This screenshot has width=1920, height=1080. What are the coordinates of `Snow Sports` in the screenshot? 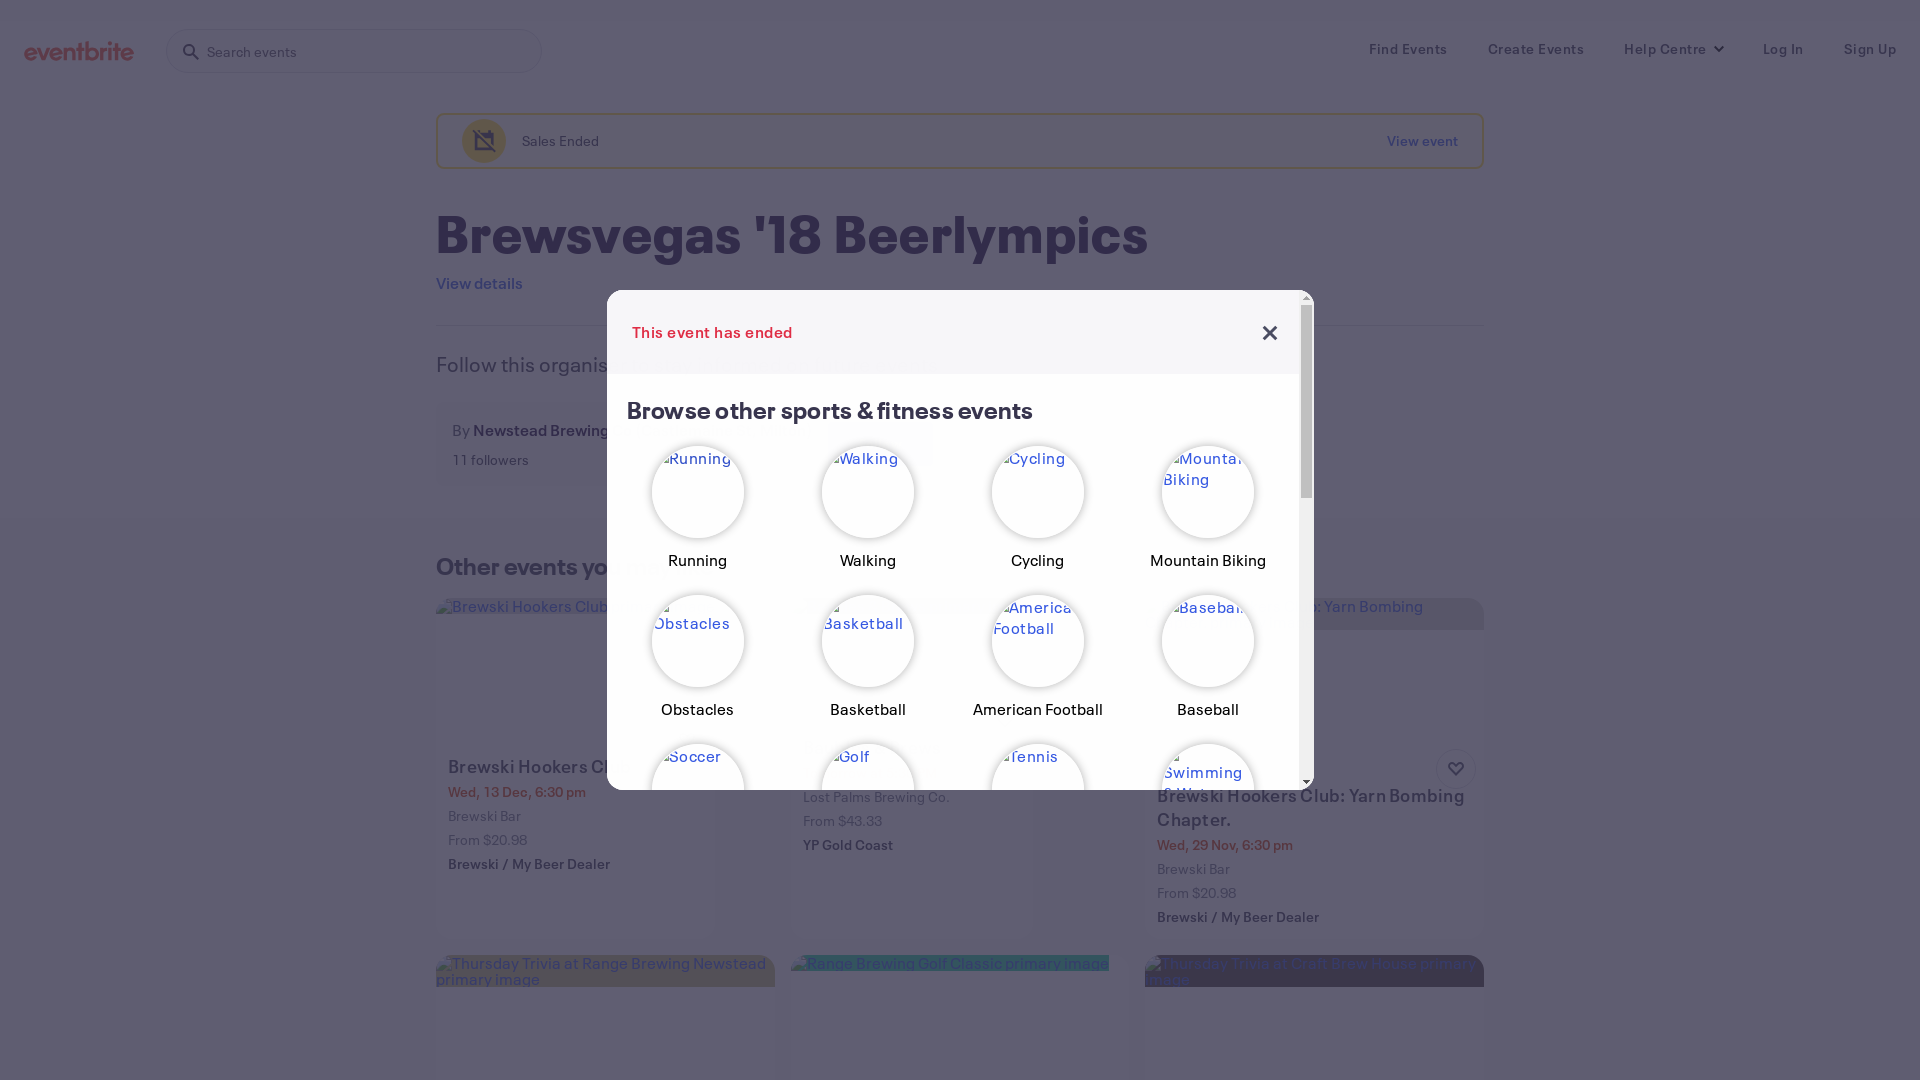 It's located at (1207, 988).